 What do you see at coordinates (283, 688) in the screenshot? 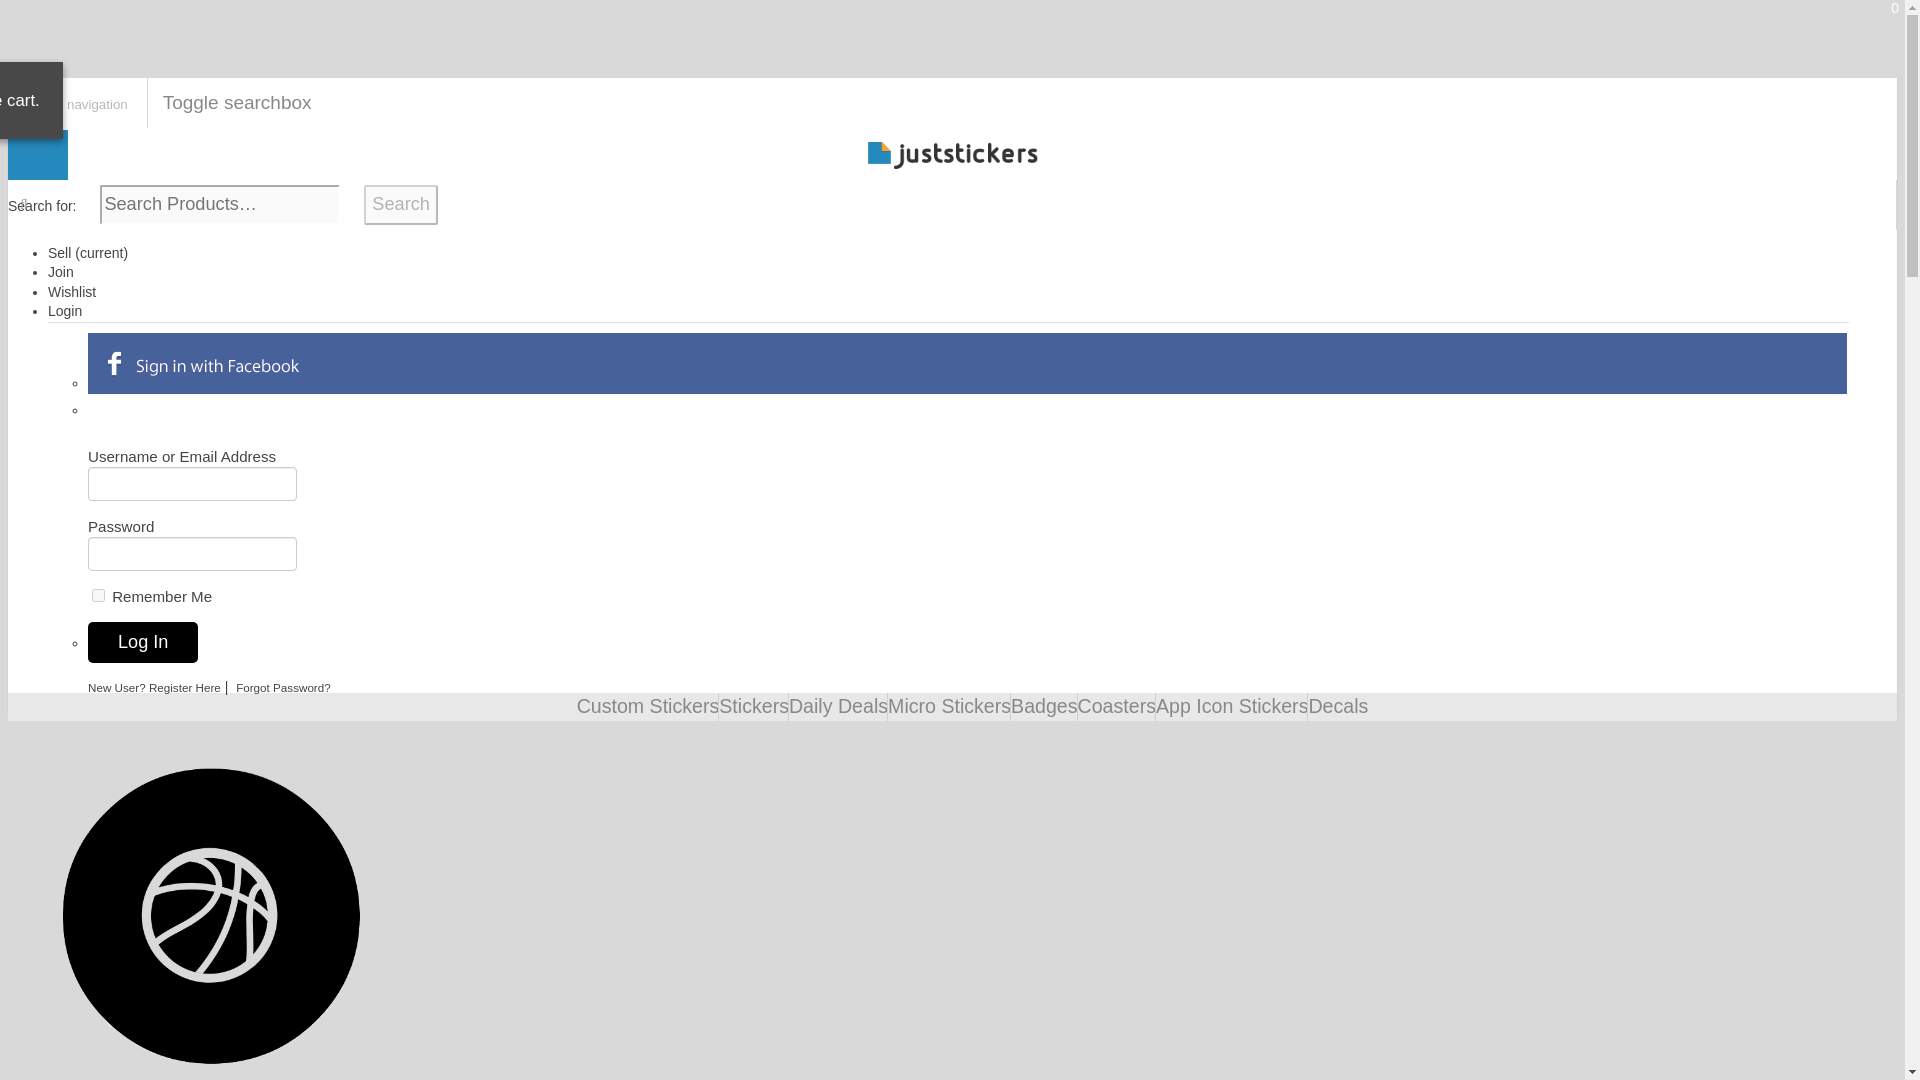
I see `Forgot Password?` at bounding box center [283, 688].